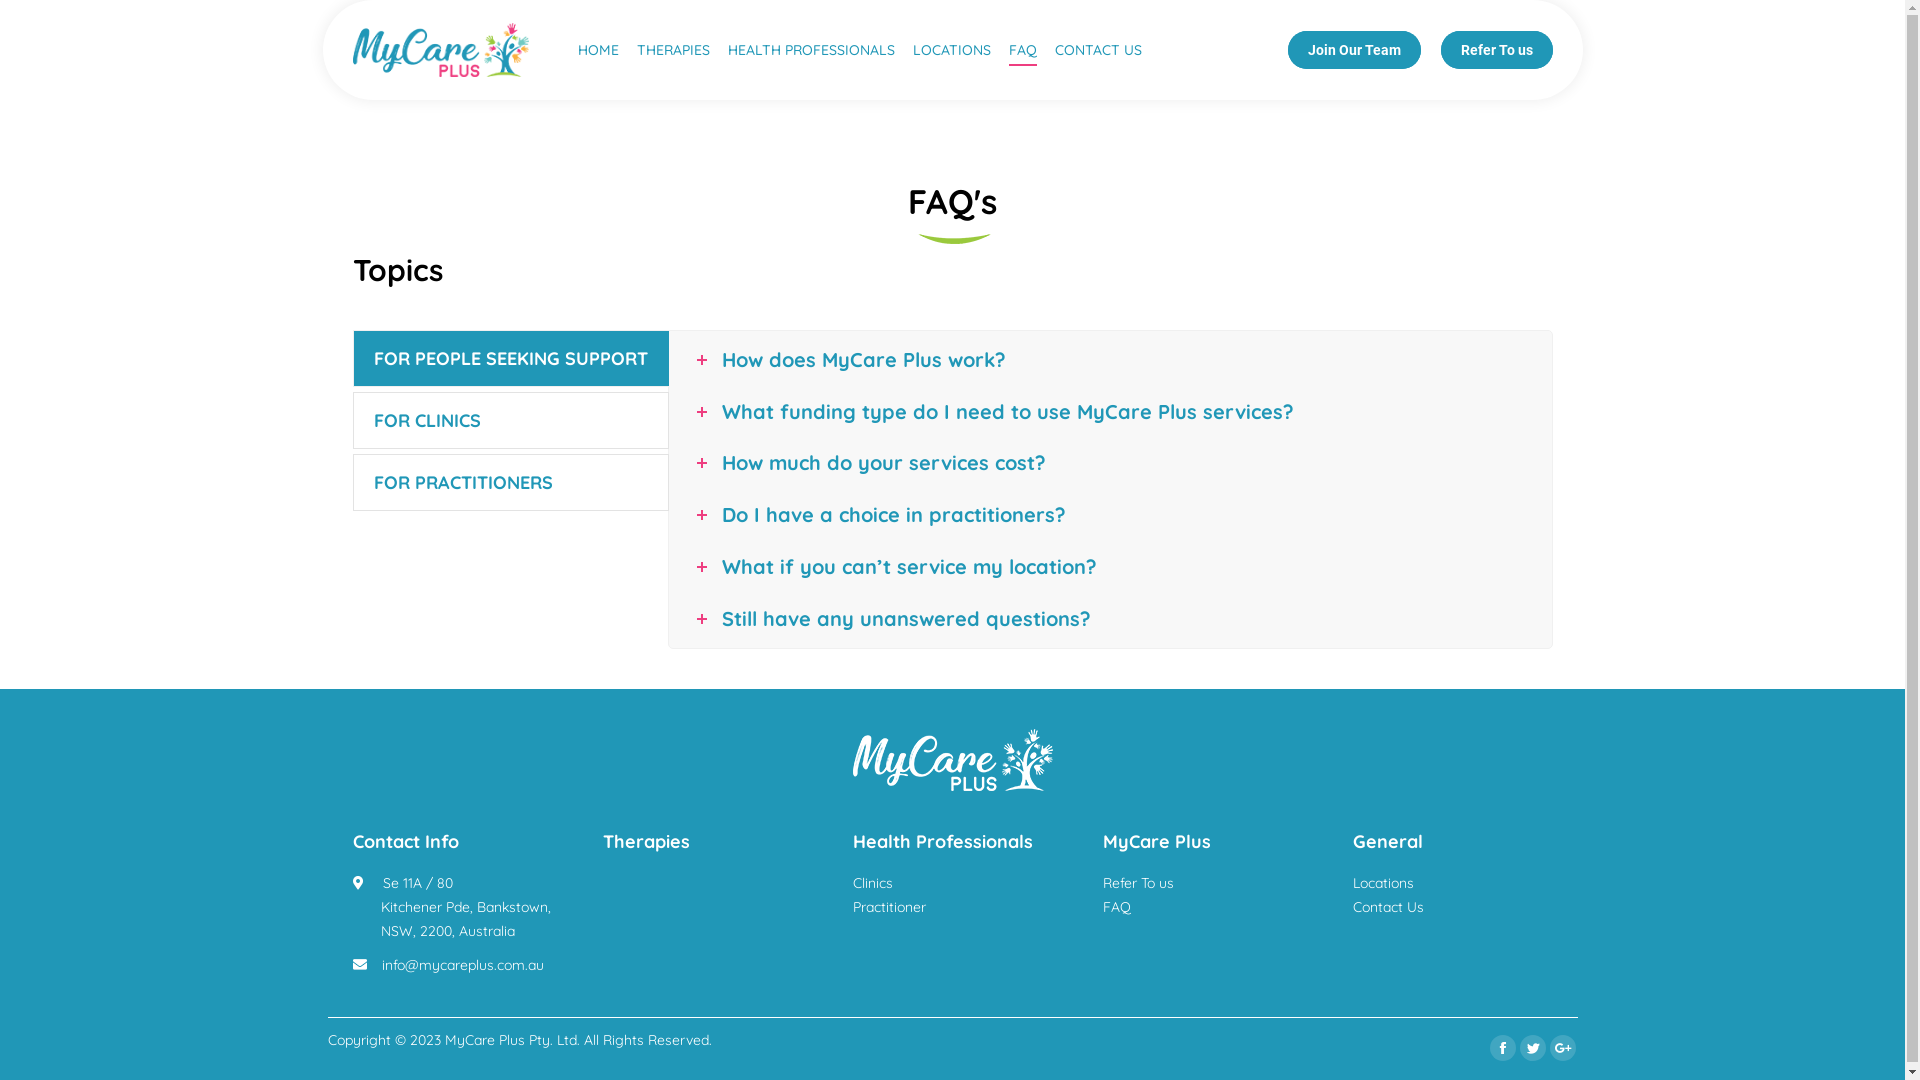 The width and height of the screenshot is (1920, 1080). I want to click on Google+, so click(1563, 1048).